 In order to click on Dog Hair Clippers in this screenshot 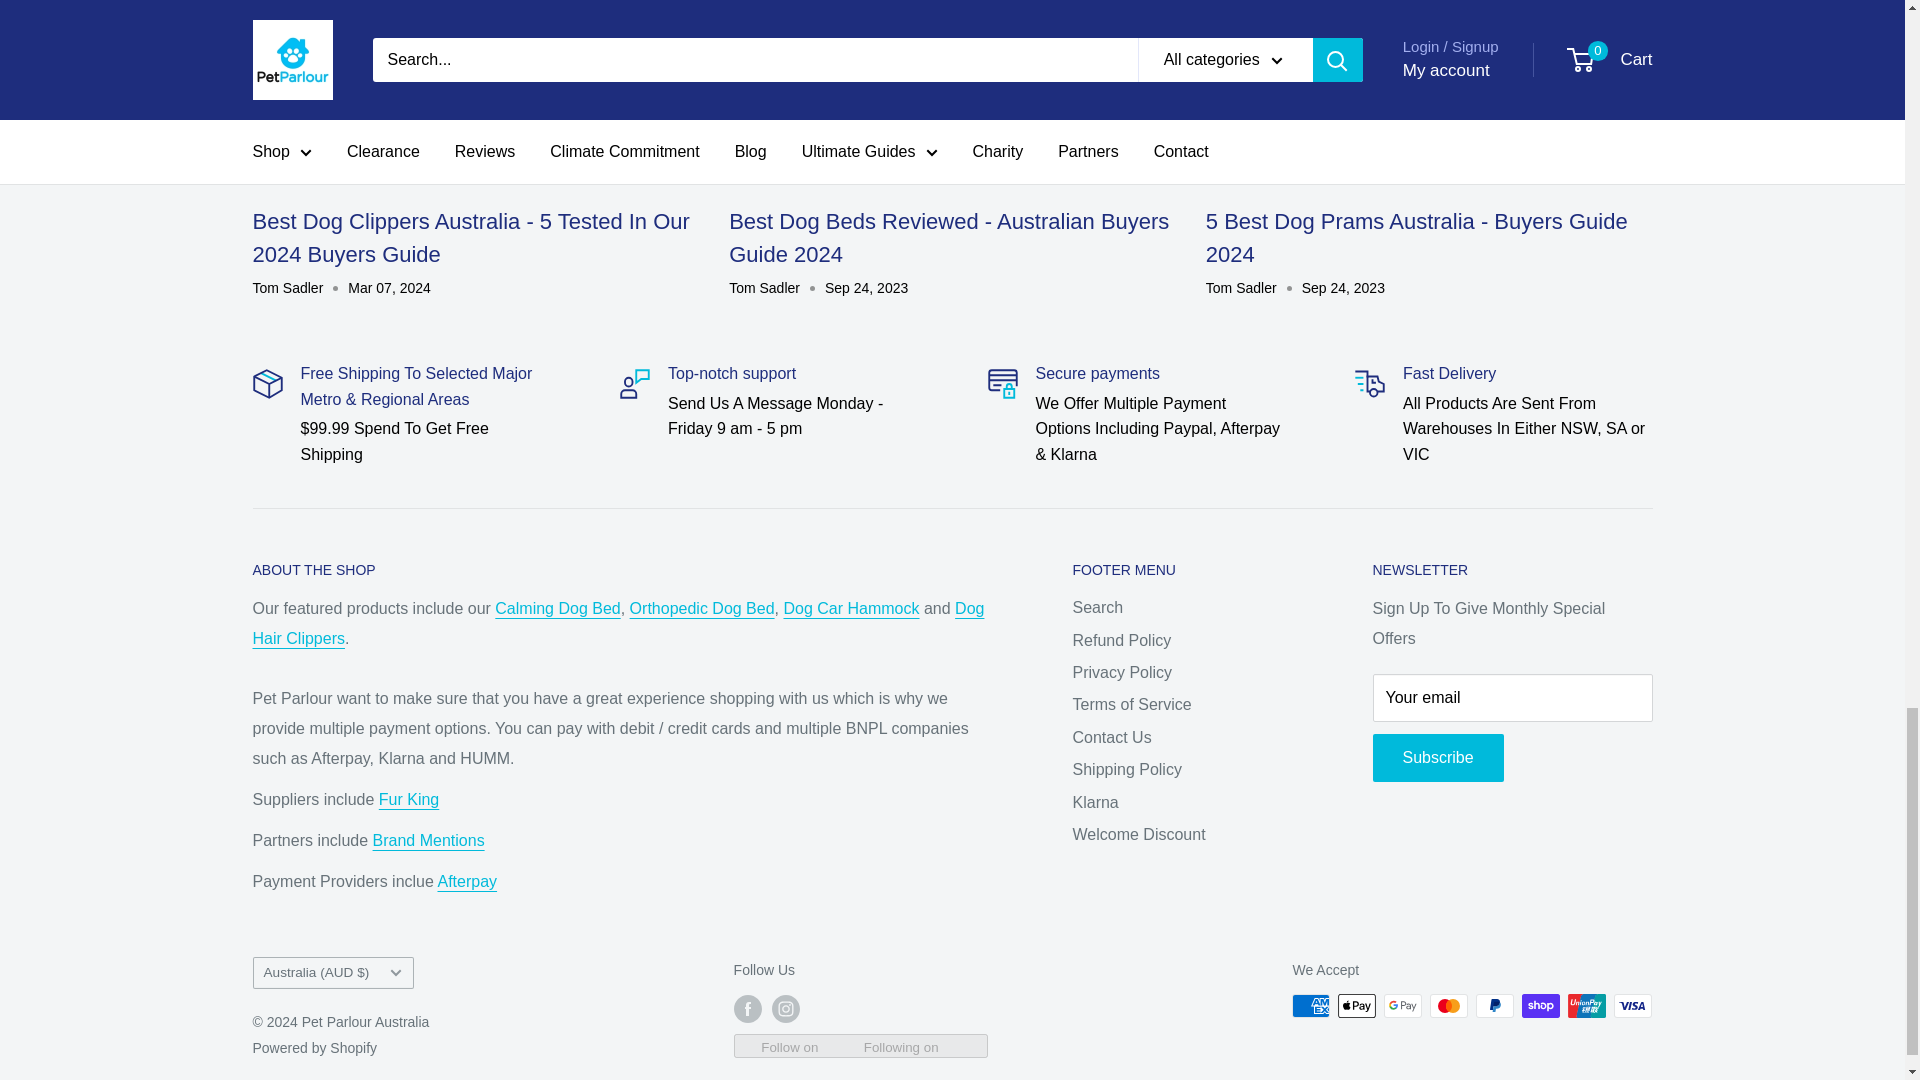, I will do `click(617, 623)`.